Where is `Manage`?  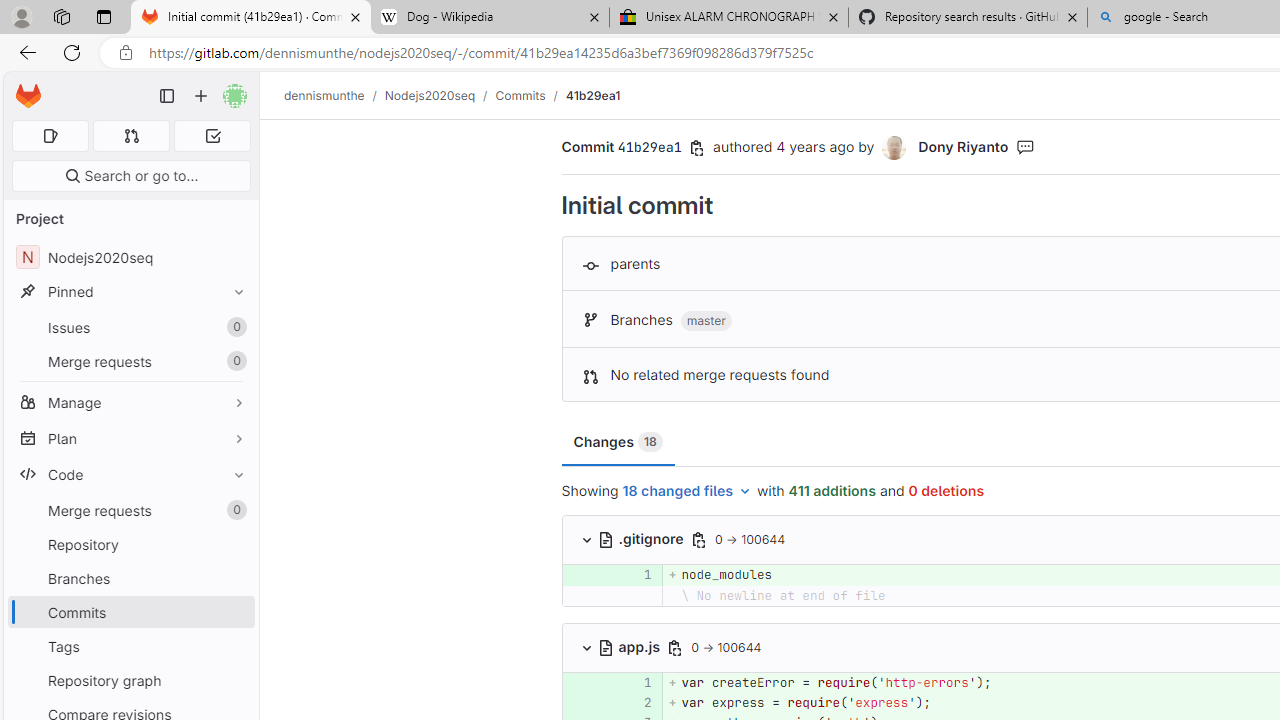
Manage is located at coordinates (130, 402).